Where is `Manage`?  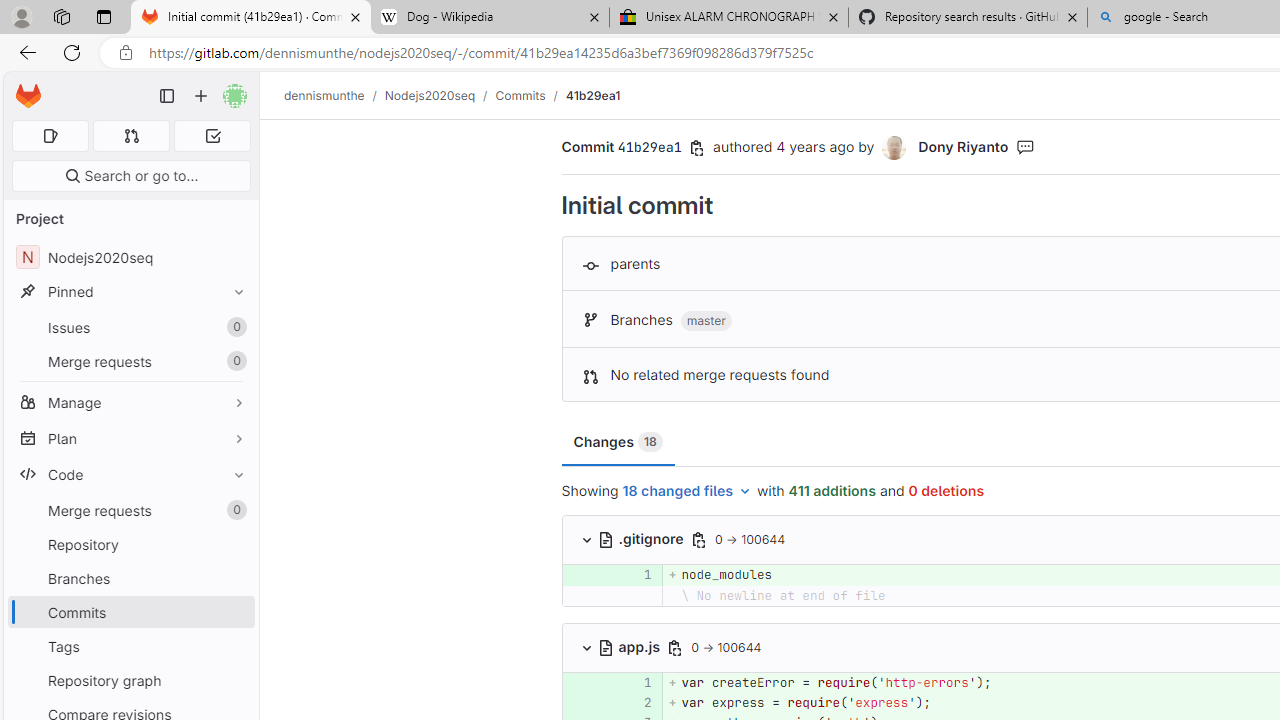
Manage is located at coordinates (130, 402).